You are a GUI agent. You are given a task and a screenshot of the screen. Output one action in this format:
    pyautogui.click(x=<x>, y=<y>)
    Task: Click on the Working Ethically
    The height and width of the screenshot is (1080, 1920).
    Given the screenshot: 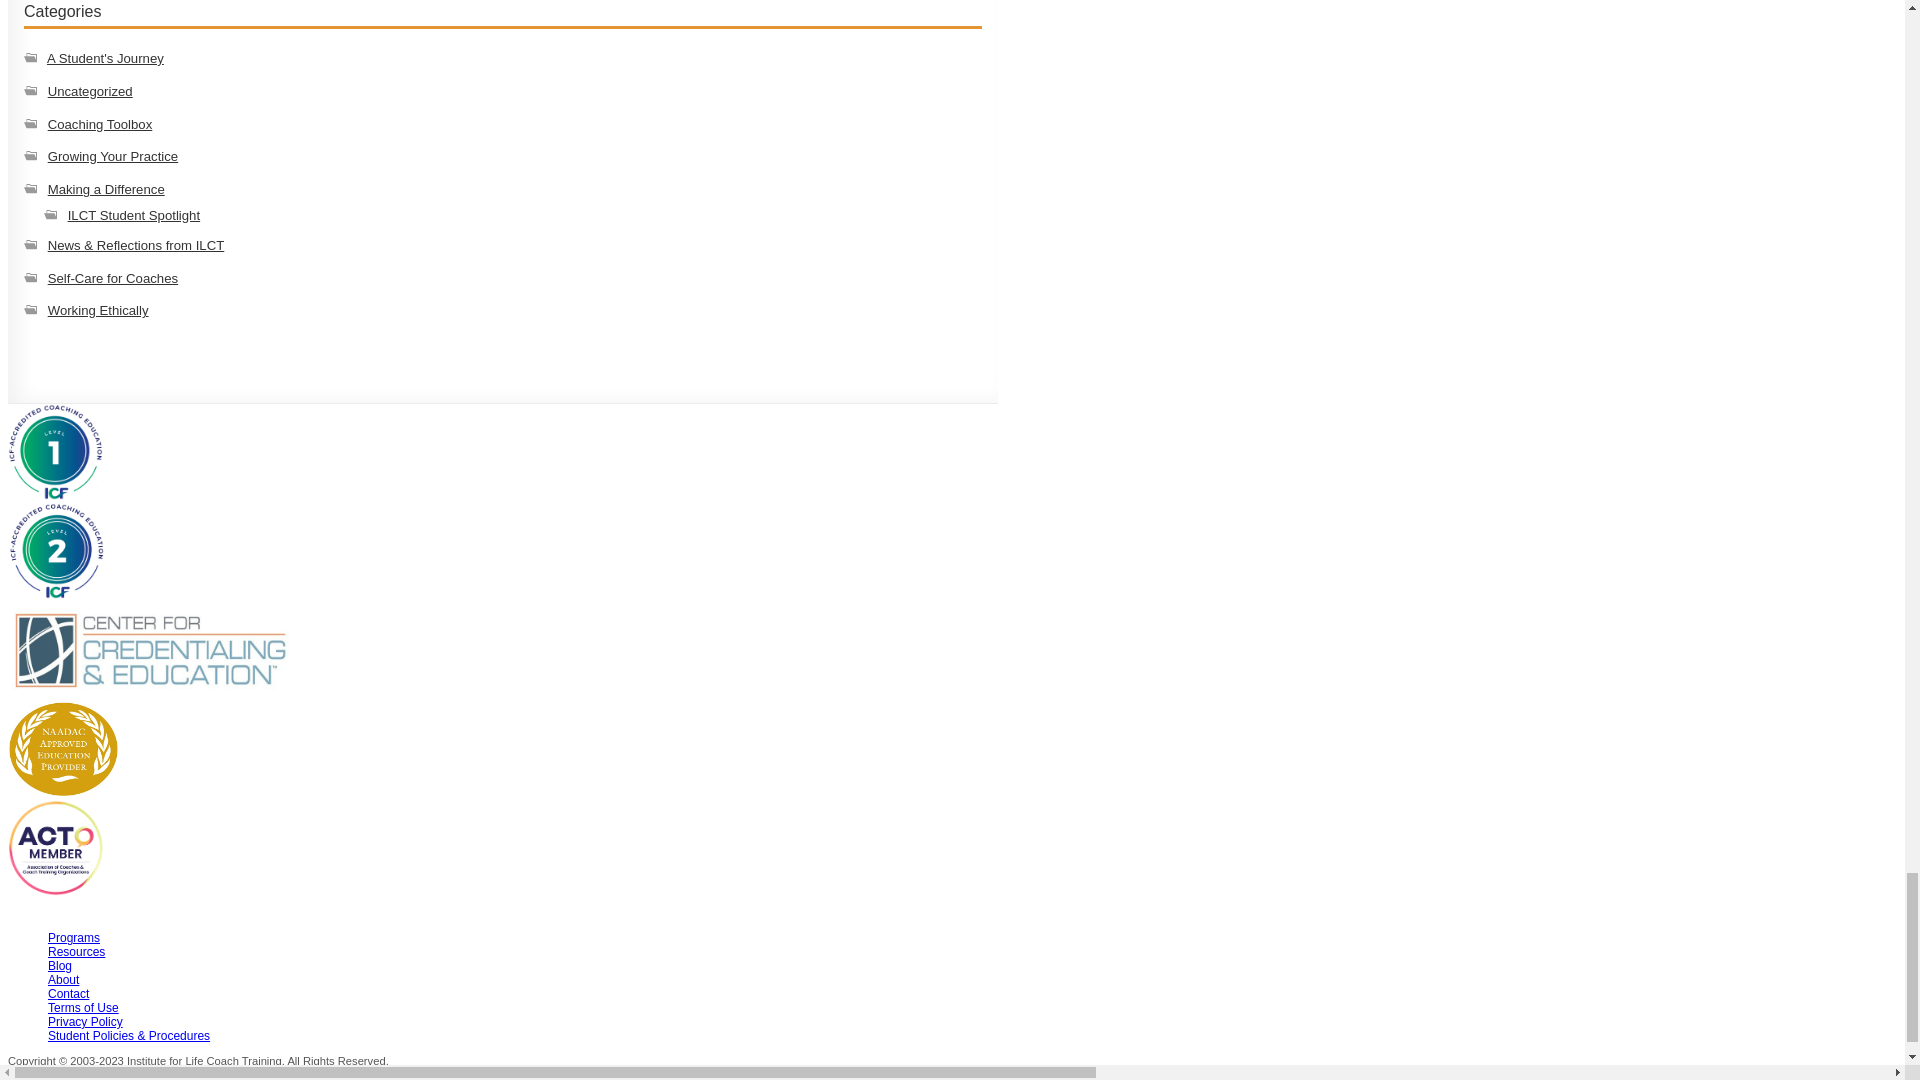 What is the action you would take?
    pyautogui.click(x=98, y=310)
    